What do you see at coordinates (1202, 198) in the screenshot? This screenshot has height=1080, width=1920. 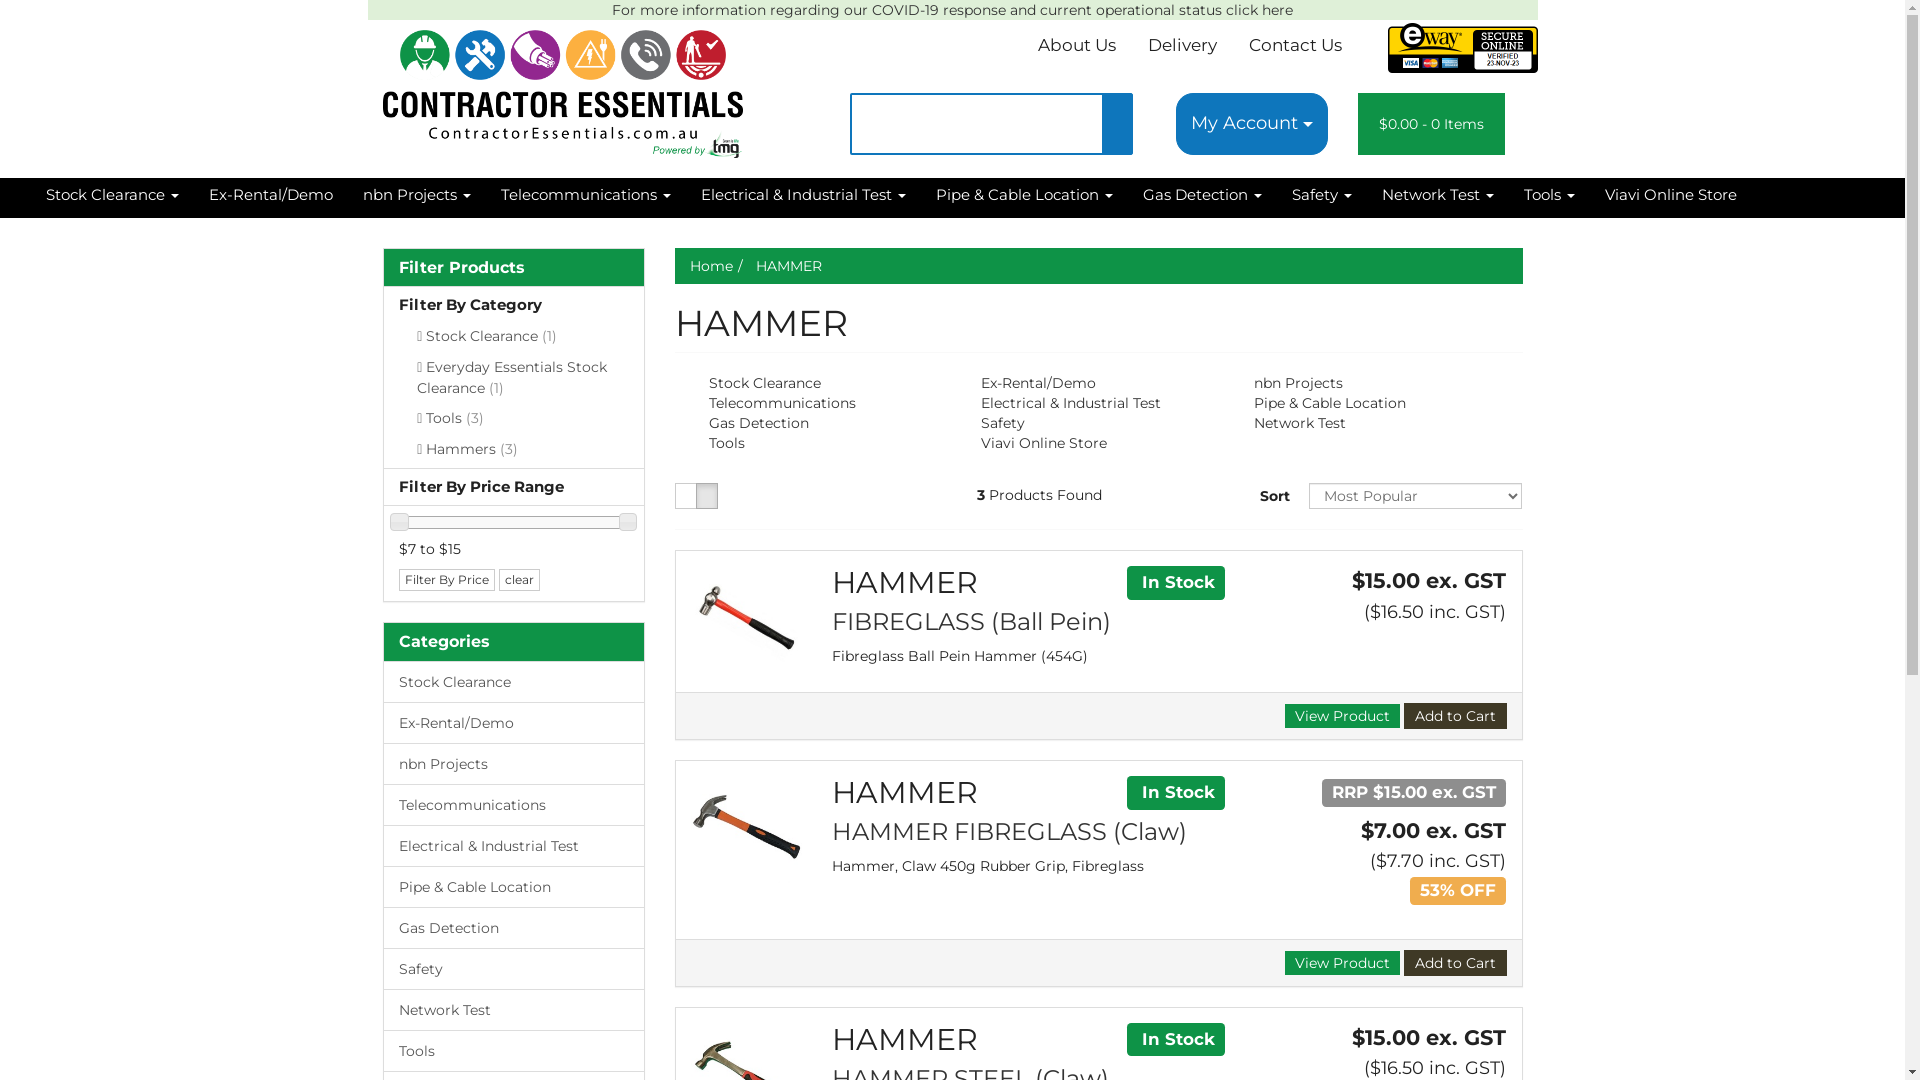 I see `Gas Detection` at bounding box center [1202, 198].